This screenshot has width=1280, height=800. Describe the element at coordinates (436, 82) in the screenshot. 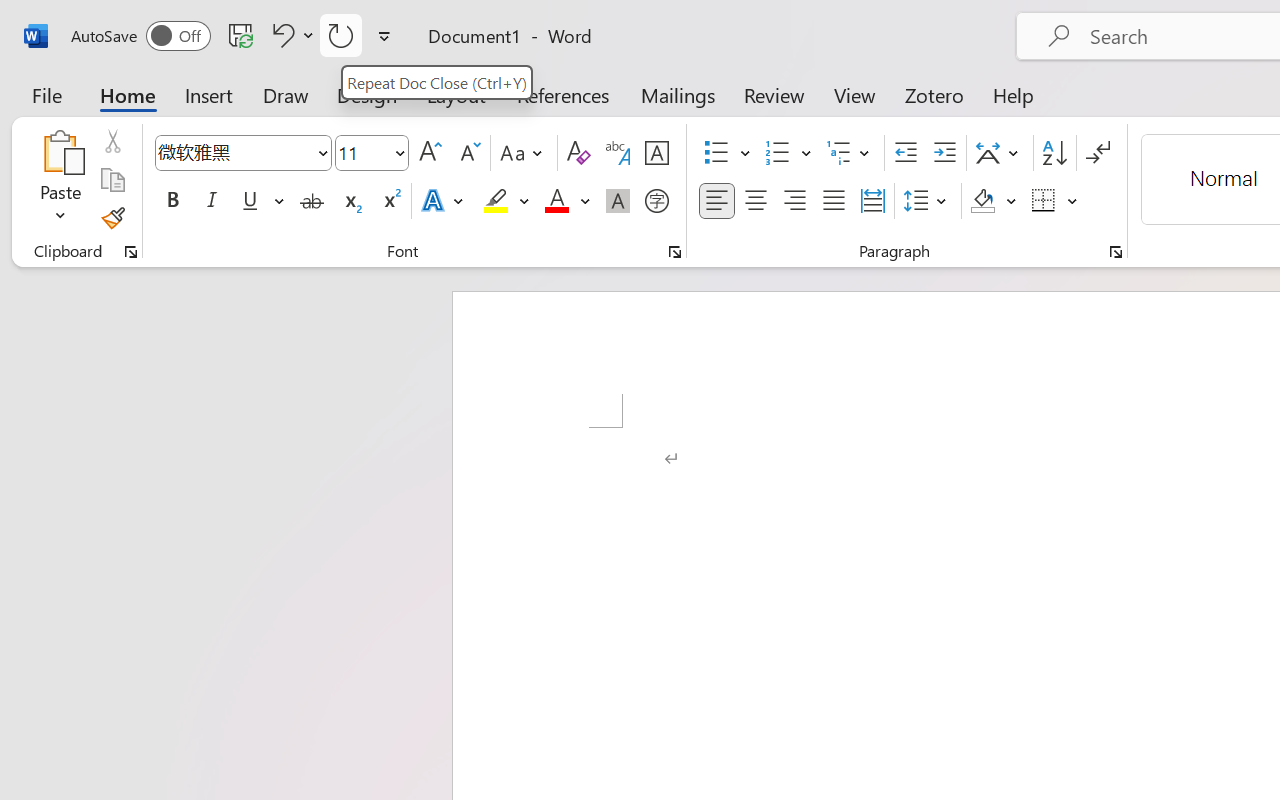

I see `Repeat Doc Close (Ctrl+Y)` at that location.